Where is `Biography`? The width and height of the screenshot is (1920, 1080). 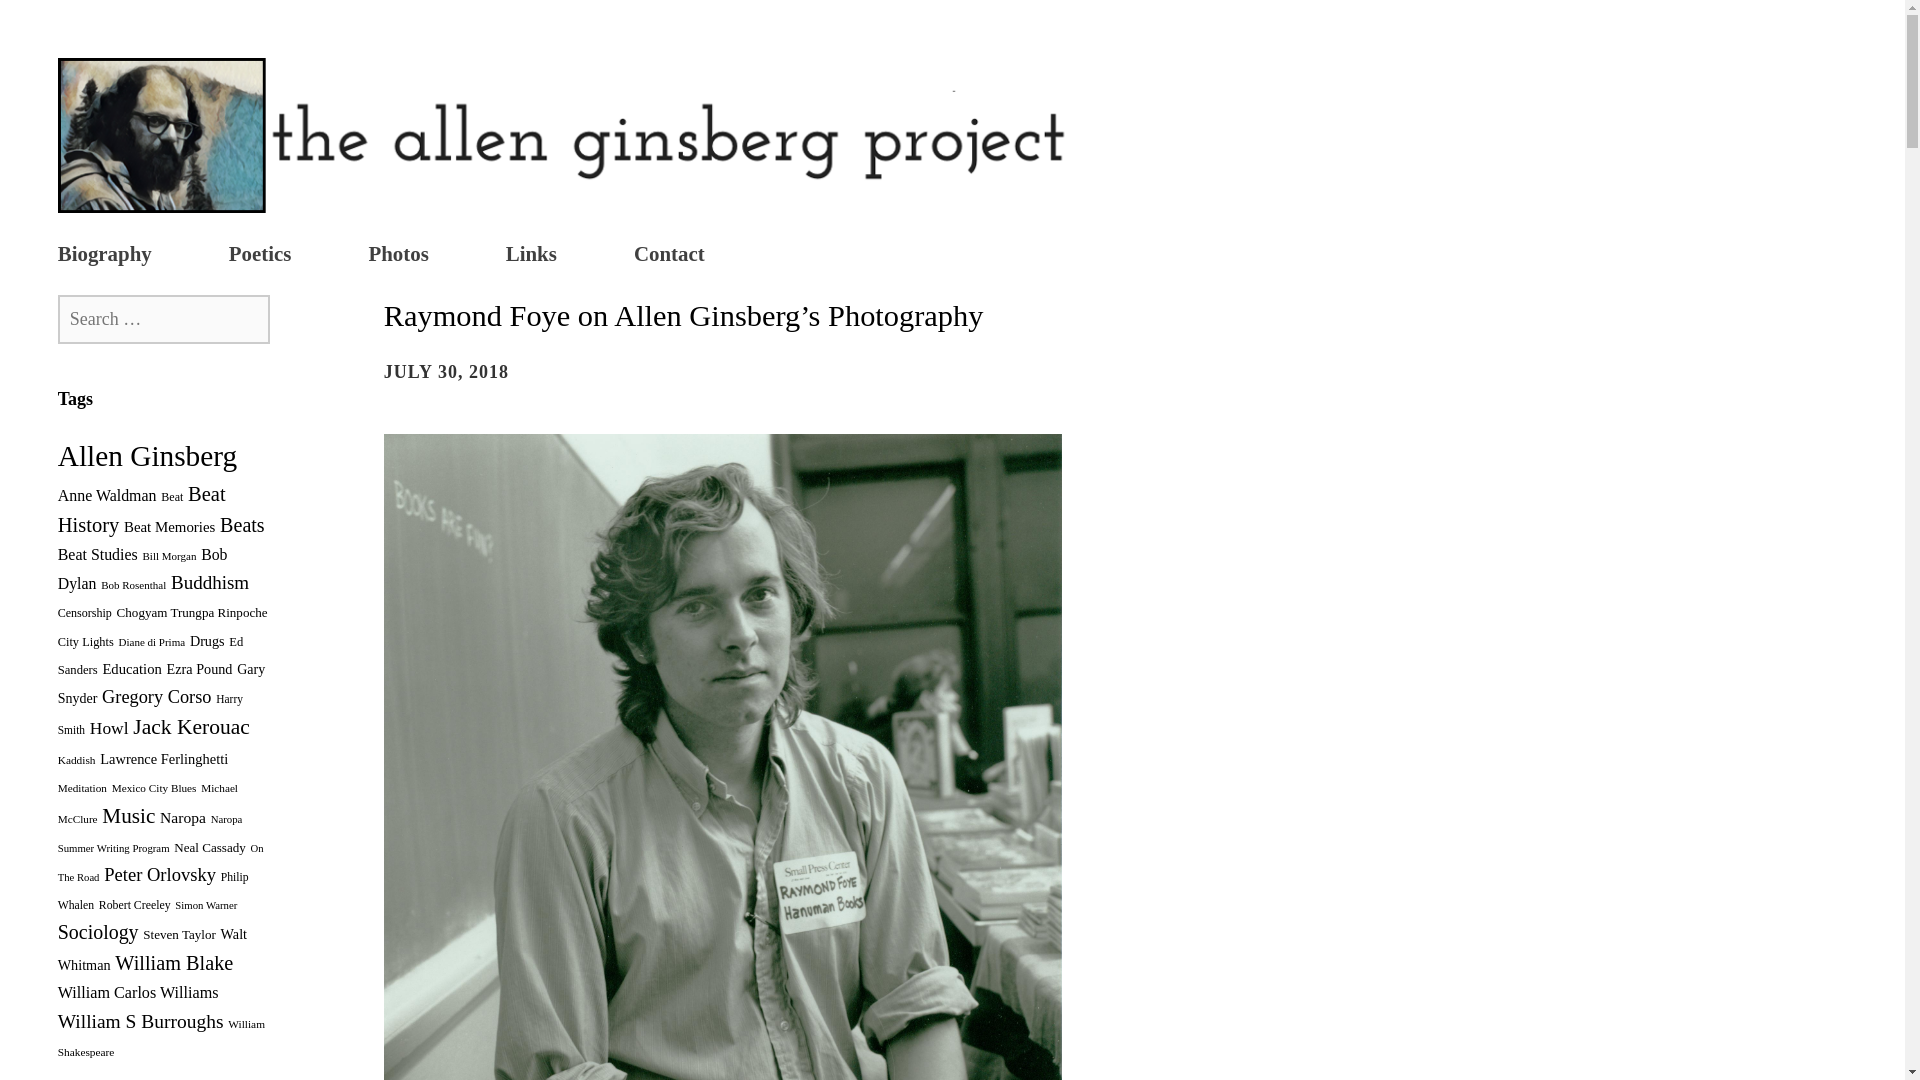 Biography is located at coordinates (104, 256).